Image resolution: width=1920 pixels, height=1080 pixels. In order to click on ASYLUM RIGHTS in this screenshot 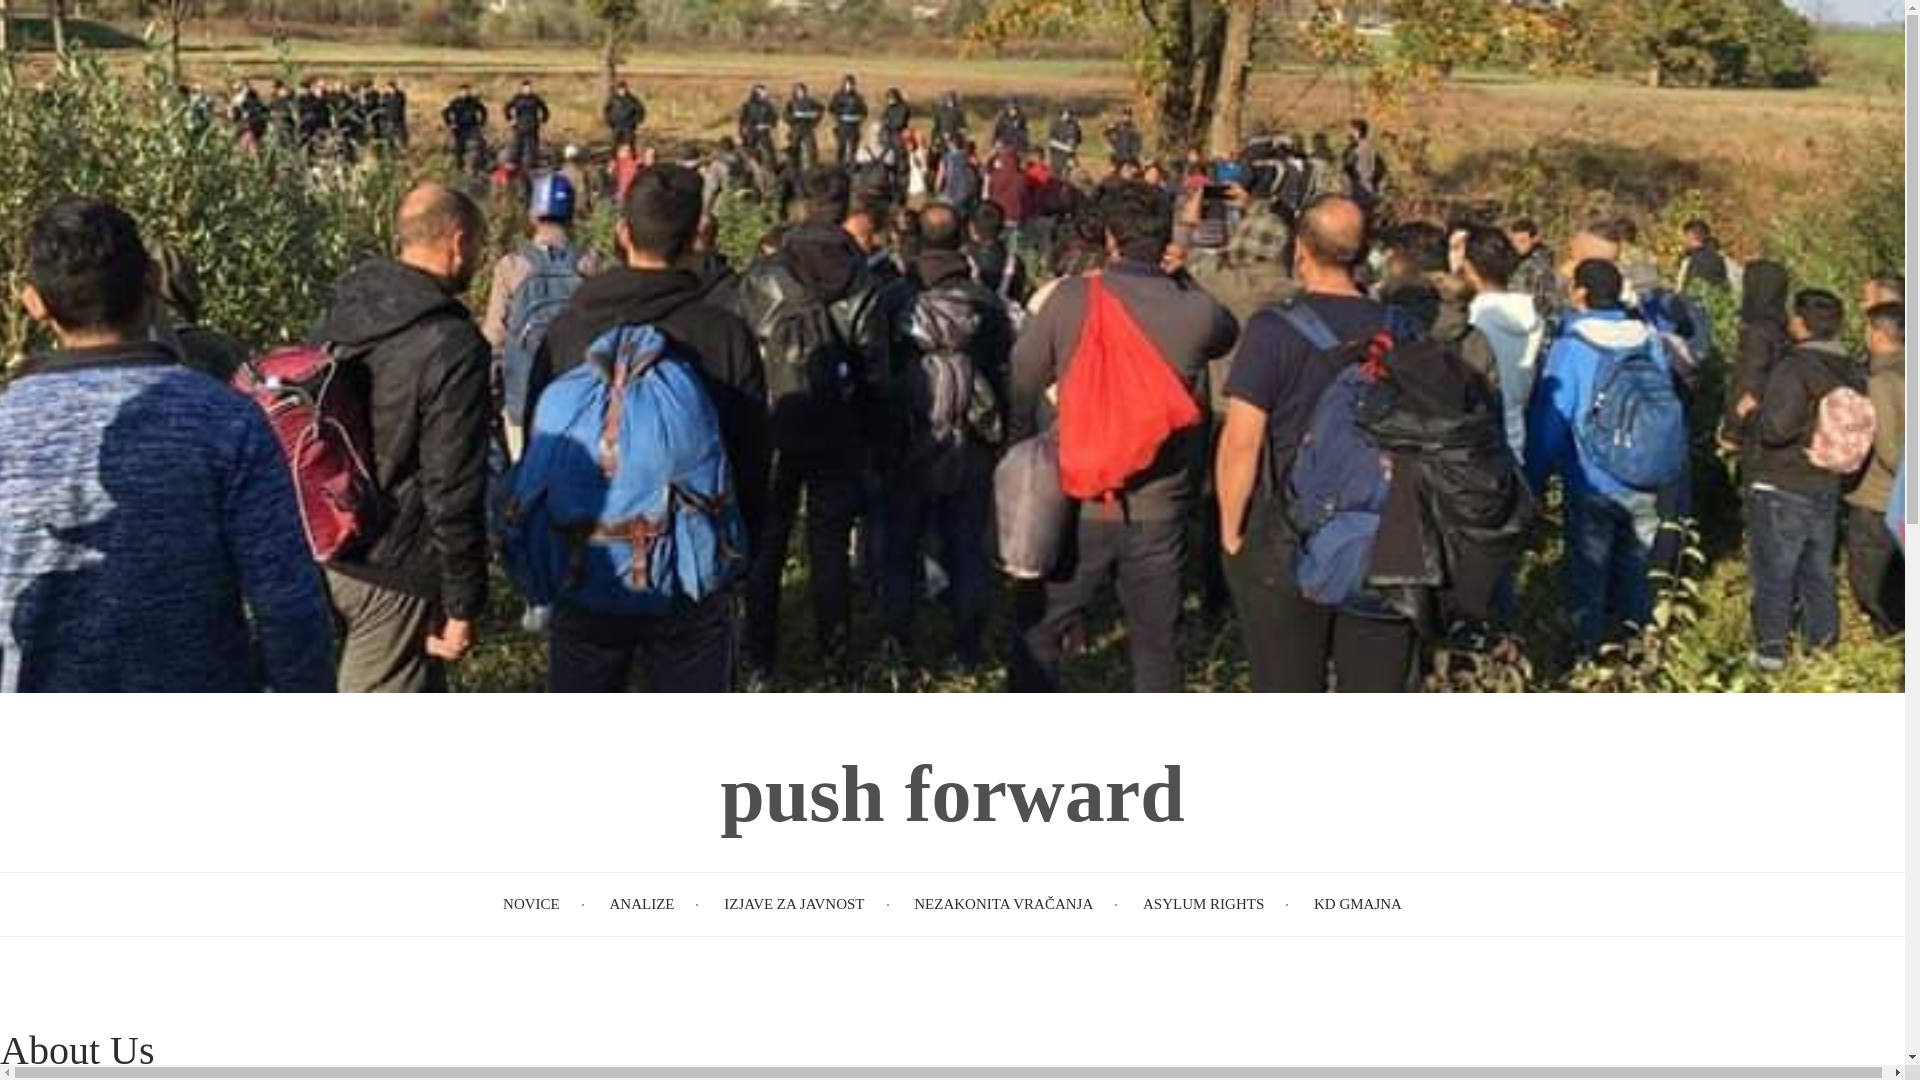, I will do `click(1202, 904)`.